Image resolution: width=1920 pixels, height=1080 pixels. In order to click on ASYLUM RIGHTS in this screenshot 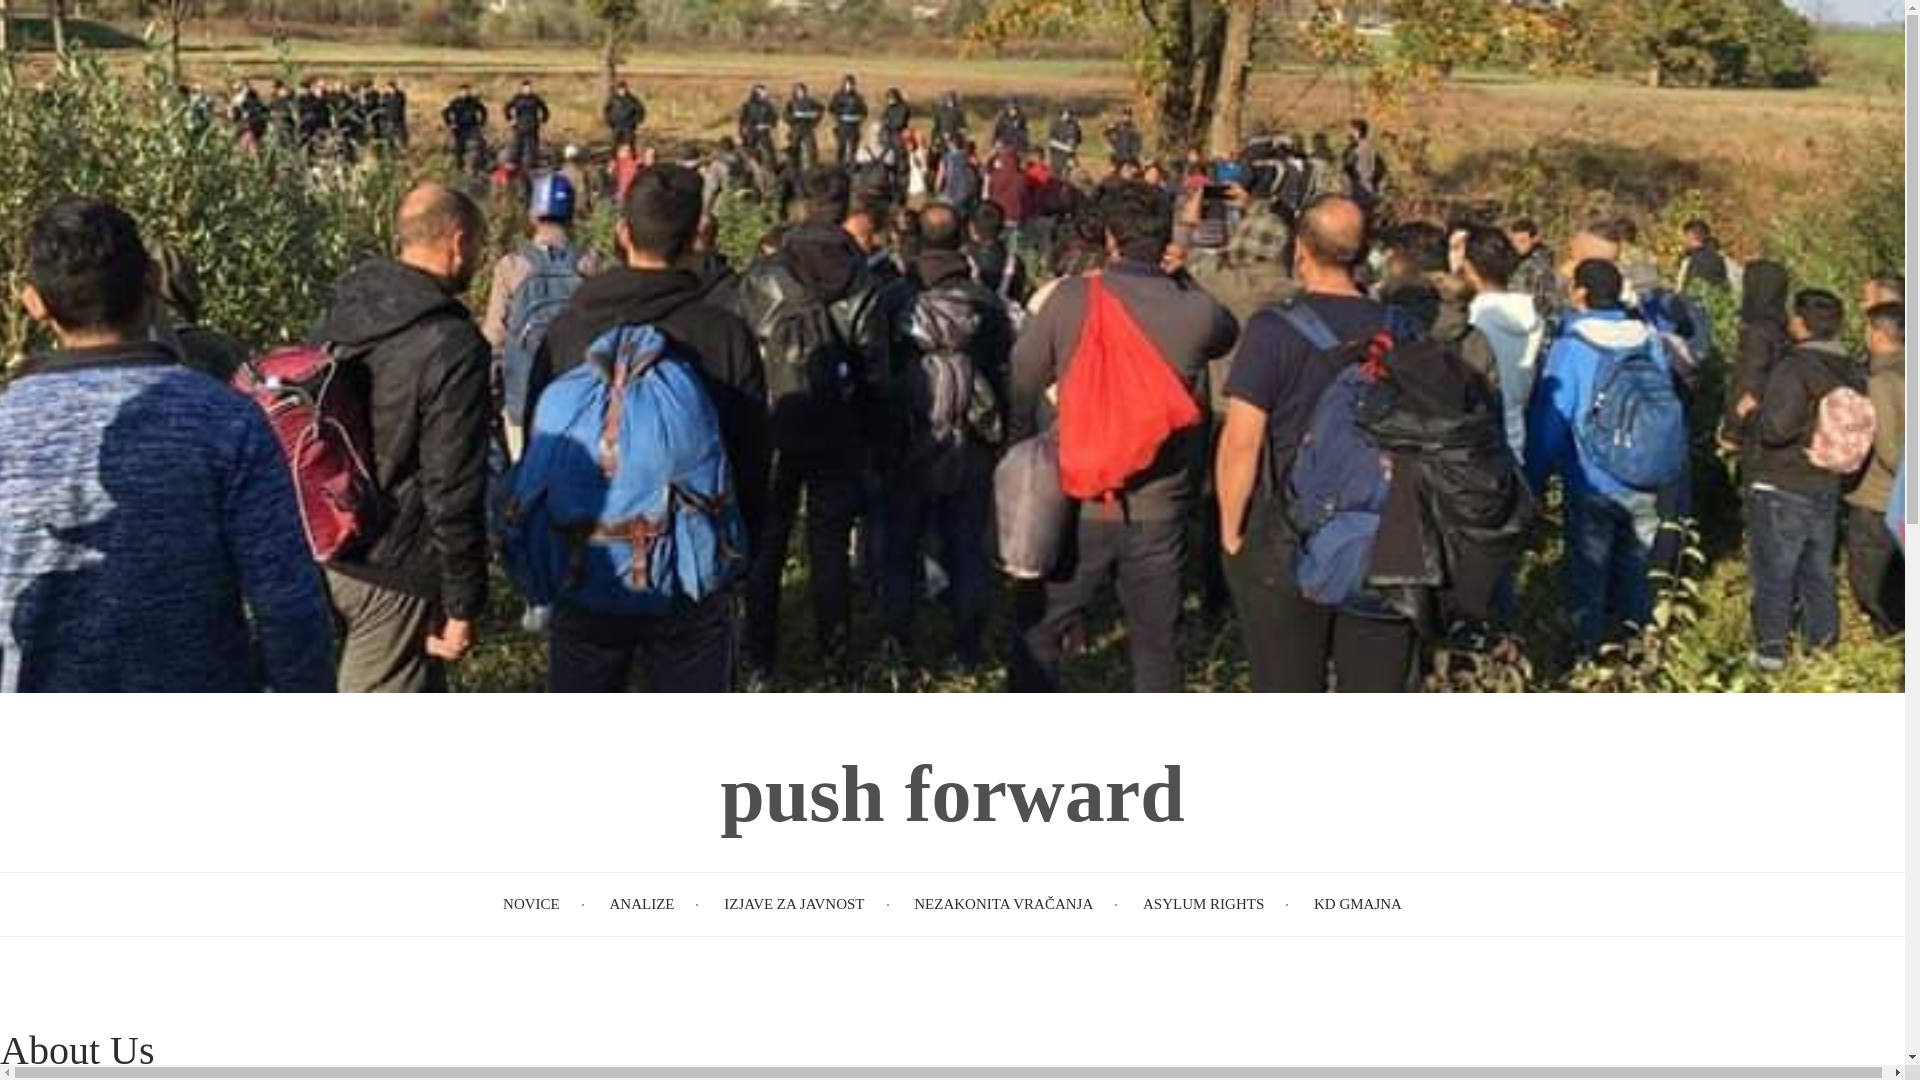, I will do `click(1202, 904)`.